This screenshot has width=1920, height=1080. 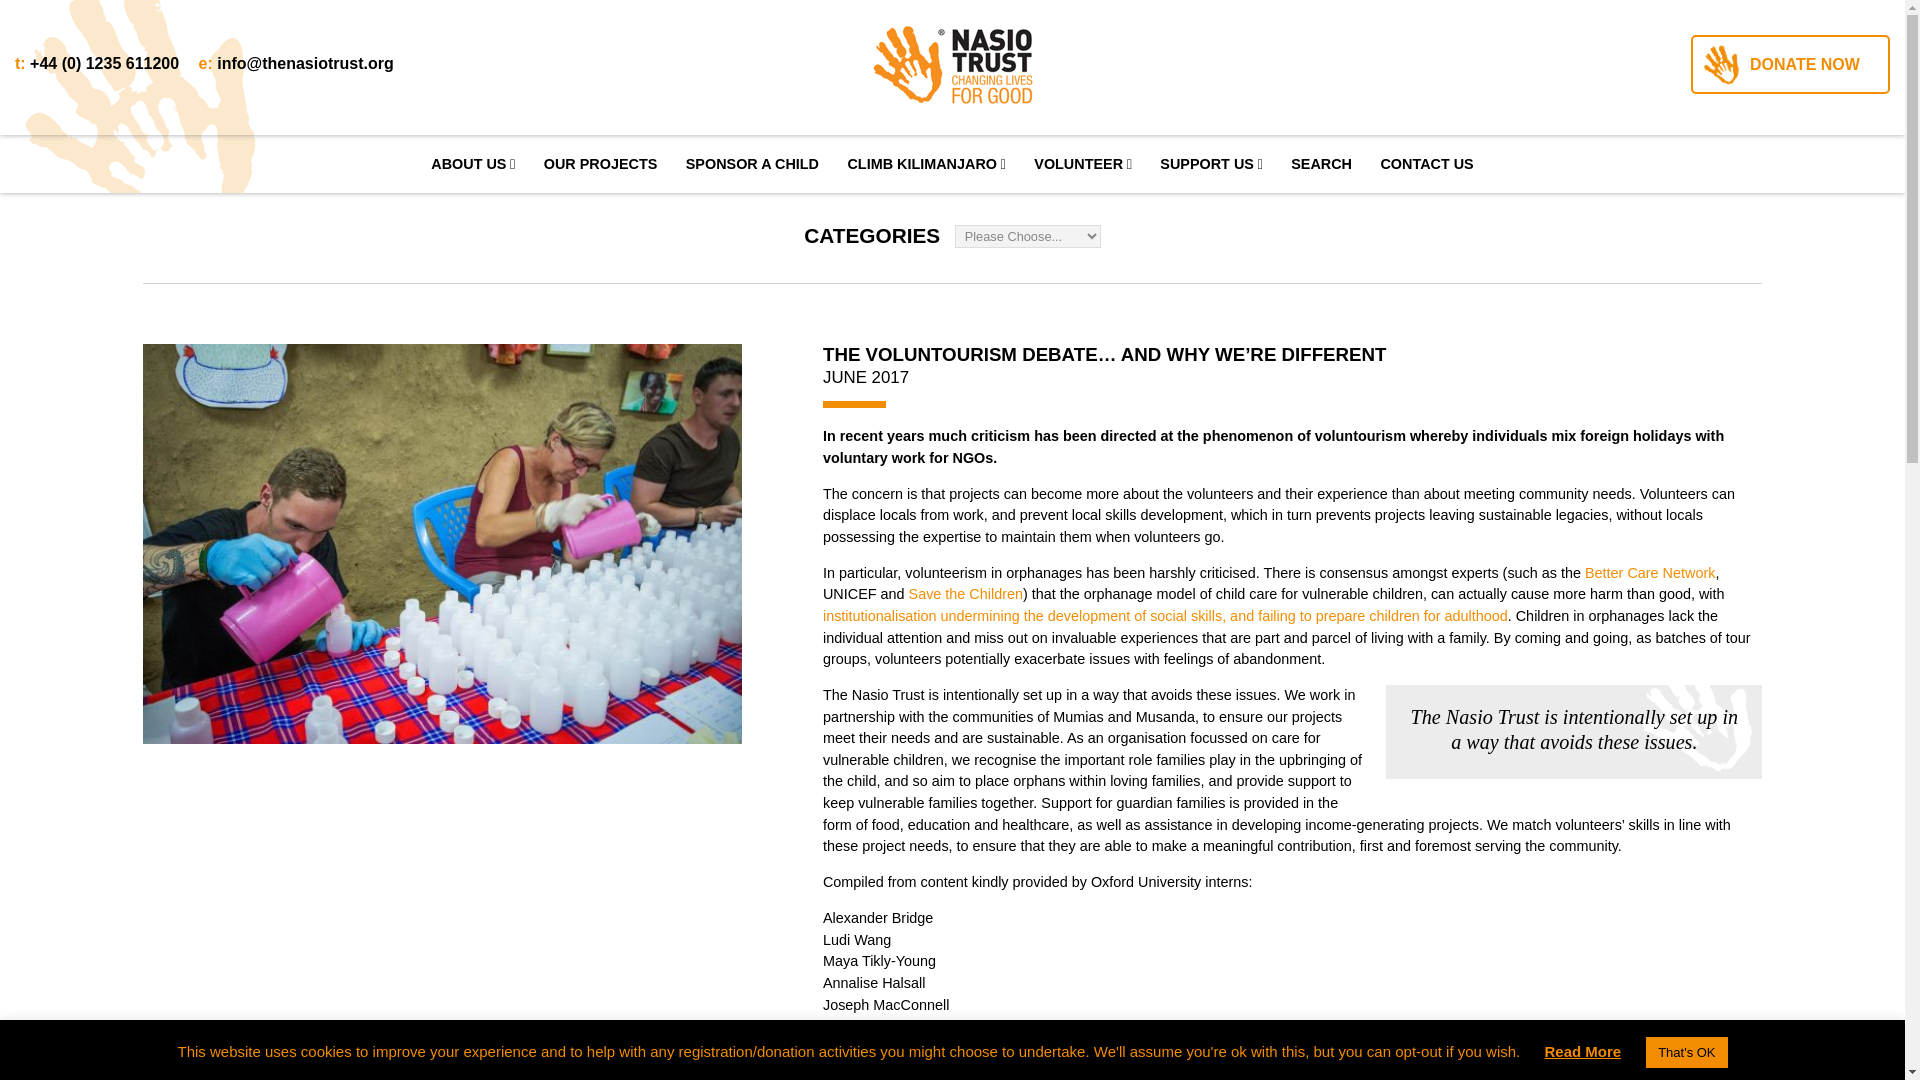 I want to click on Save the Children, so click(x=966, y=594).